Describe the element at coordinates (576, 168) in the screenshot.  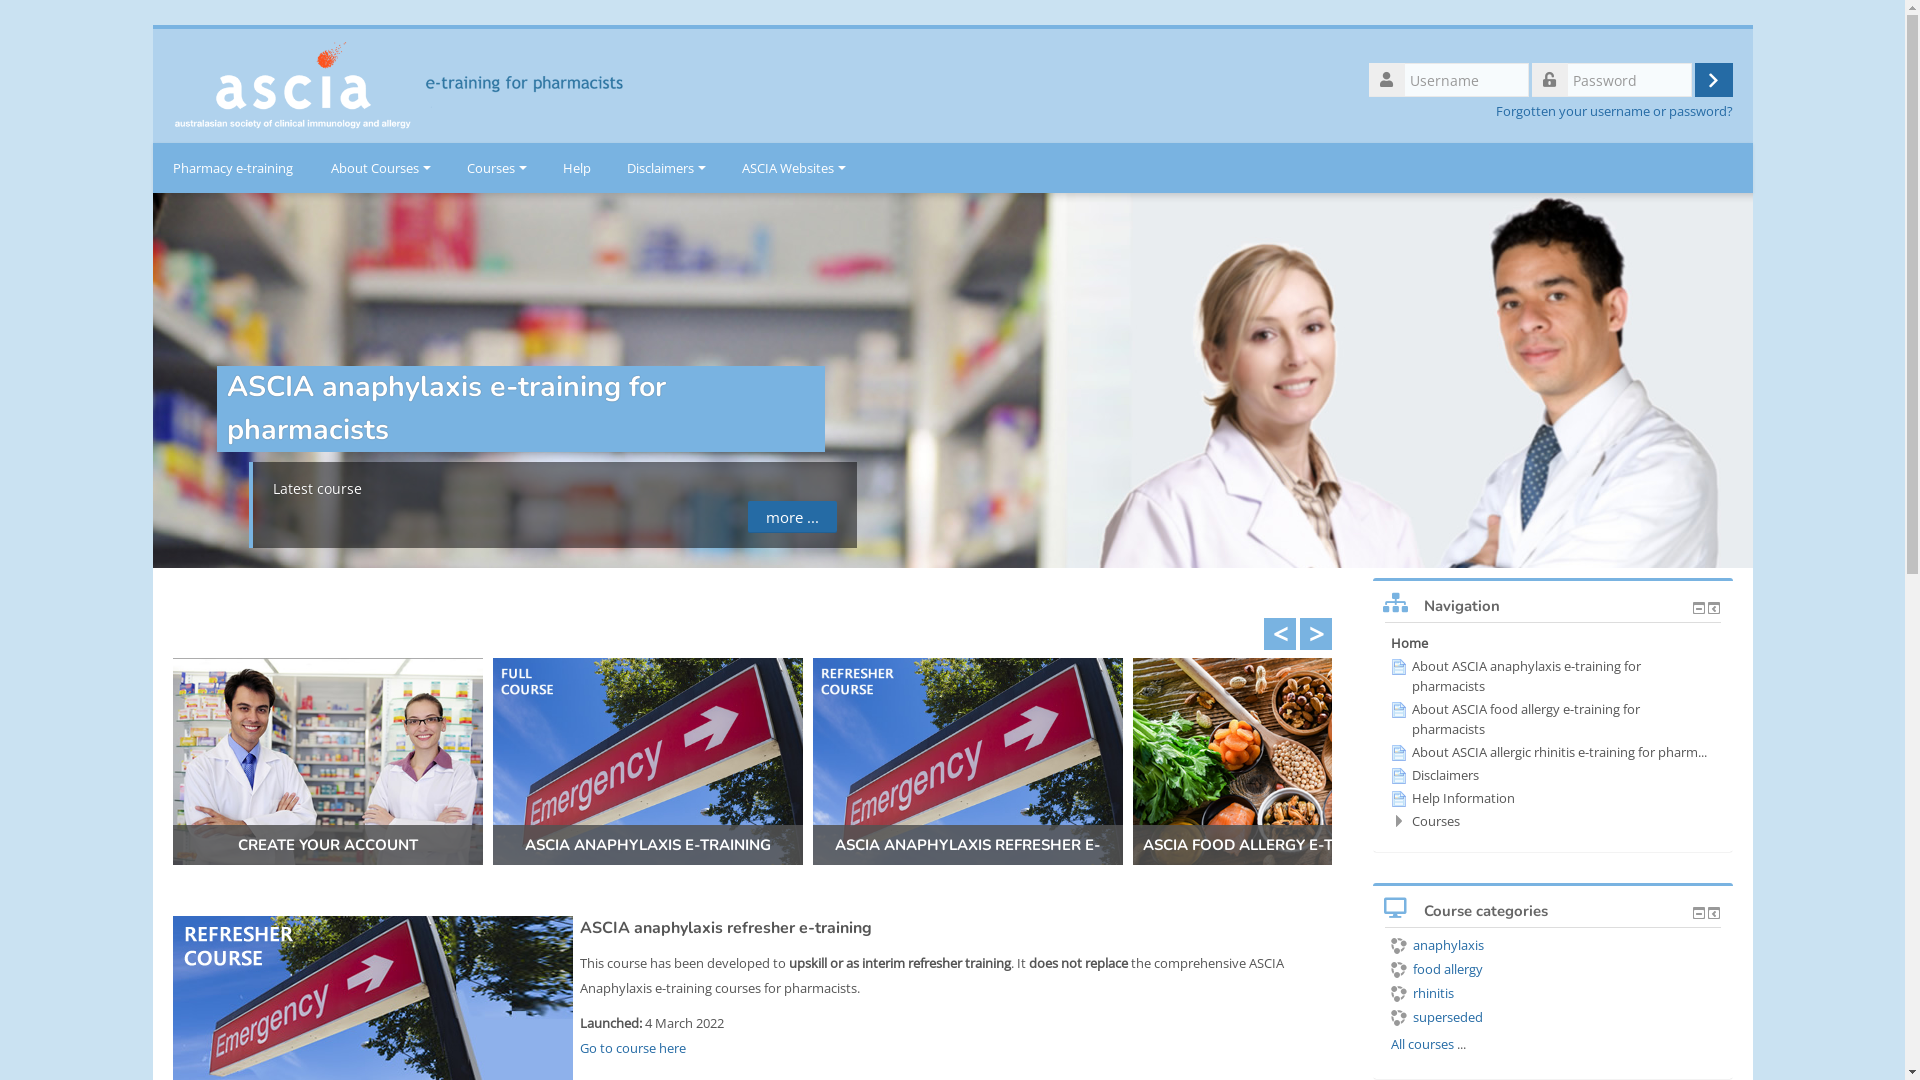
I see `Help` at that location.